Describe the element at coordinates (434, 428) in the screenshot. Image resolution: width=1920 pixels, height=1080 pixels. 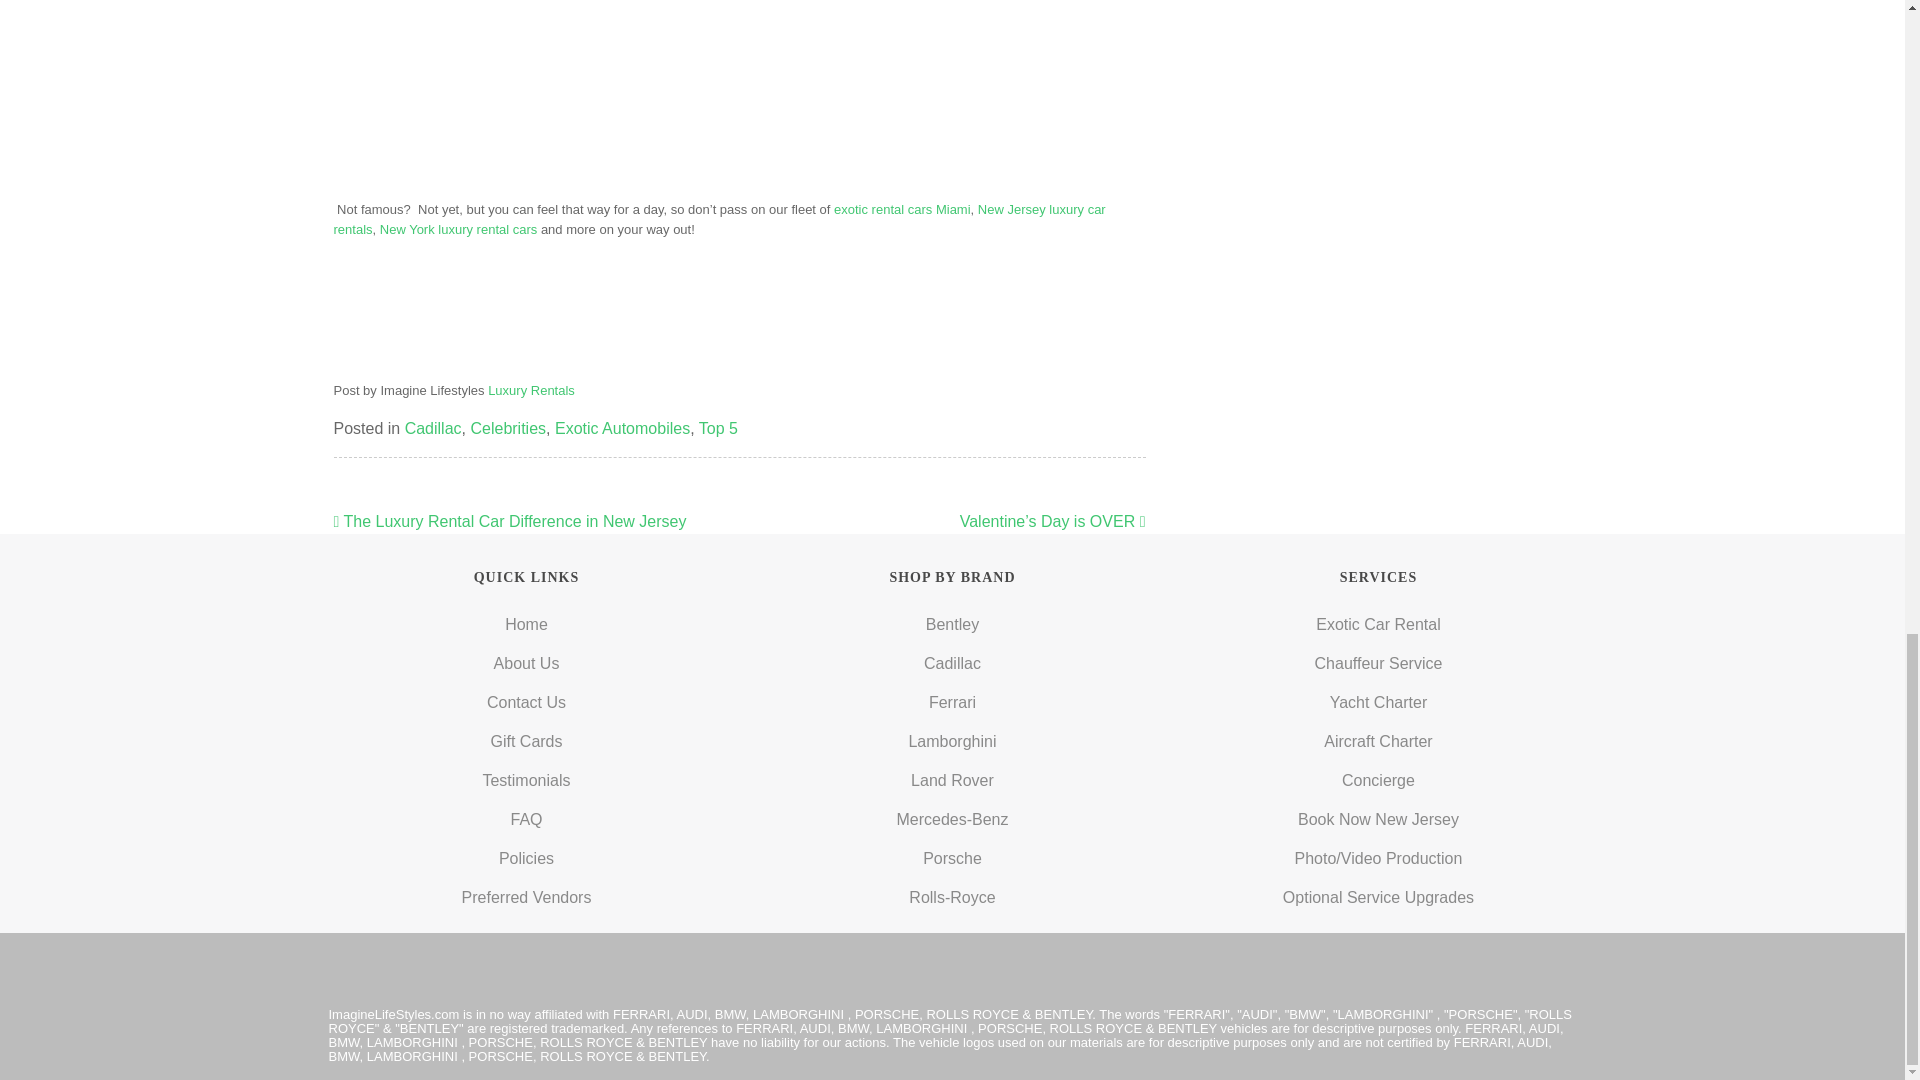
I see `Cadillac` at that location.